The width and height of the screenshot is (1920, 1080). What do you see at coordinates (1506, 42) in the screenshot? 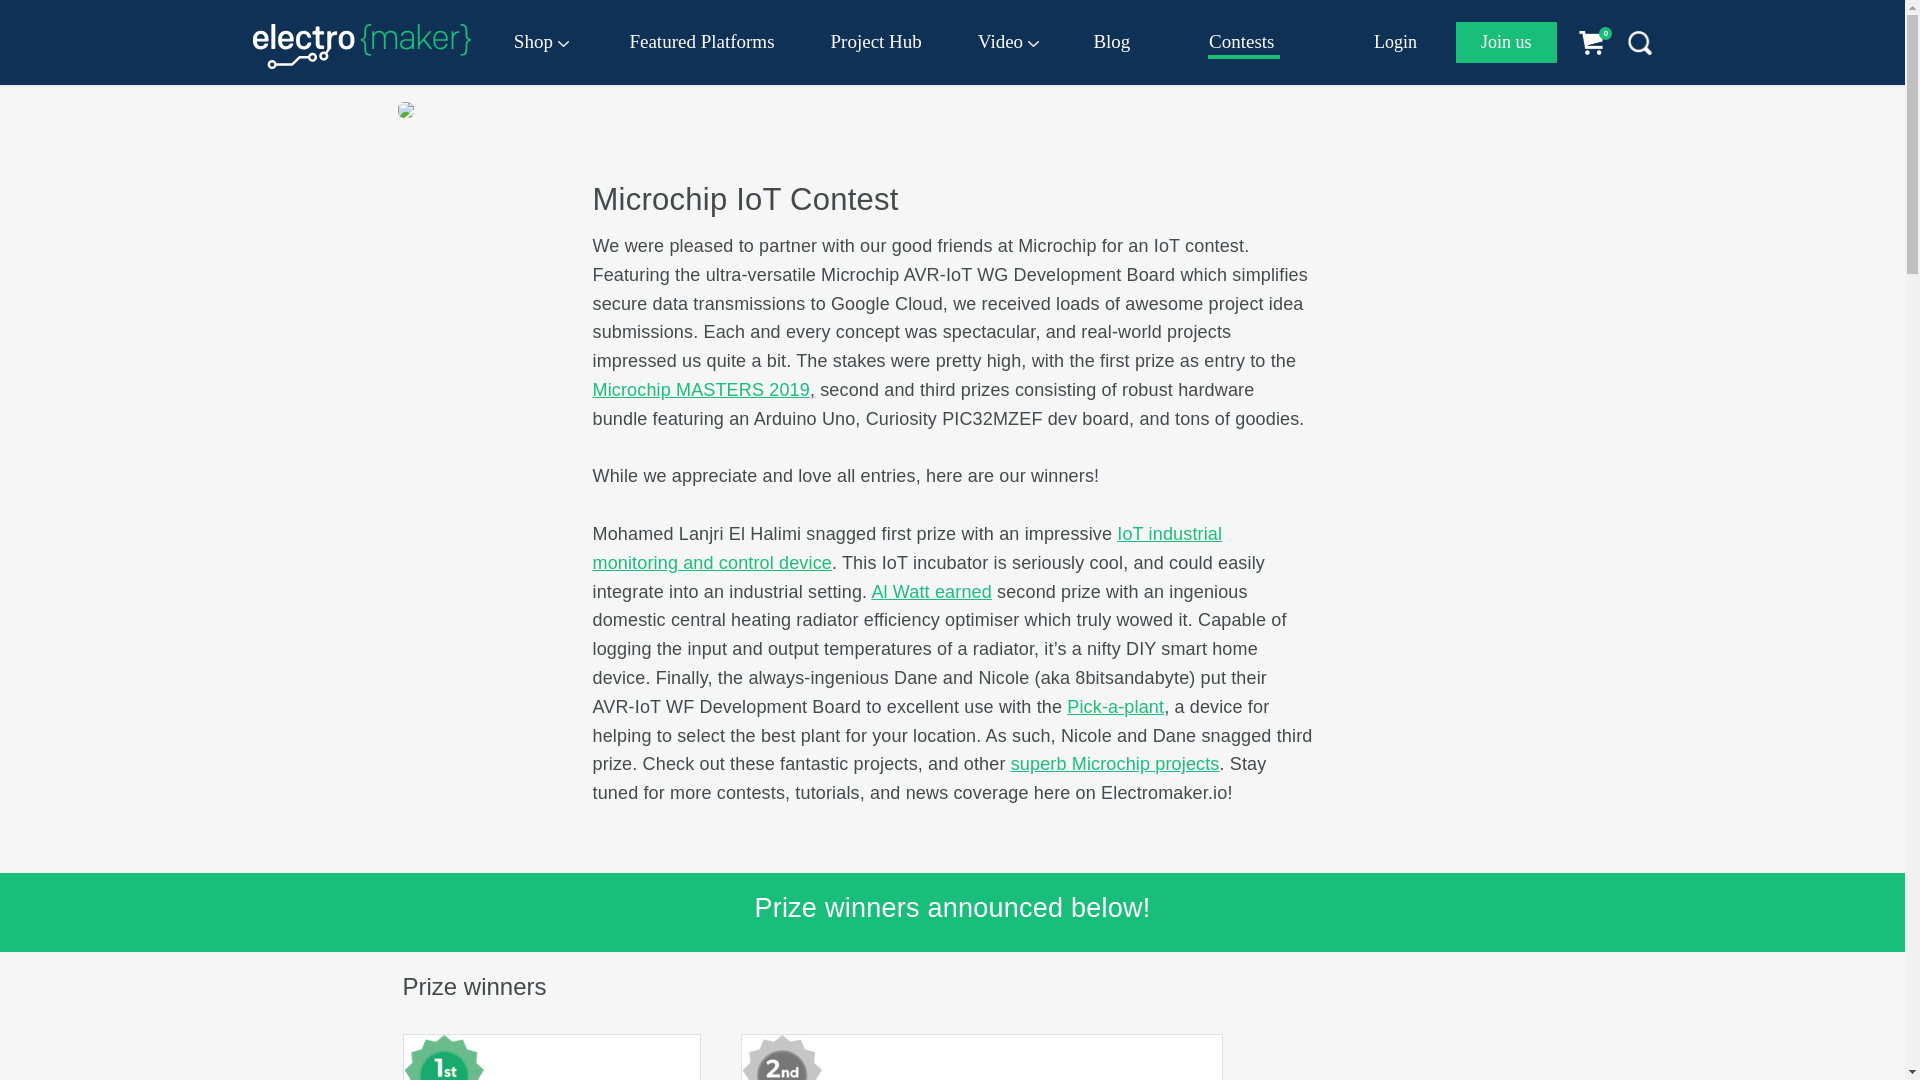
I see `Join Us` at bounding box center [1506, 42].